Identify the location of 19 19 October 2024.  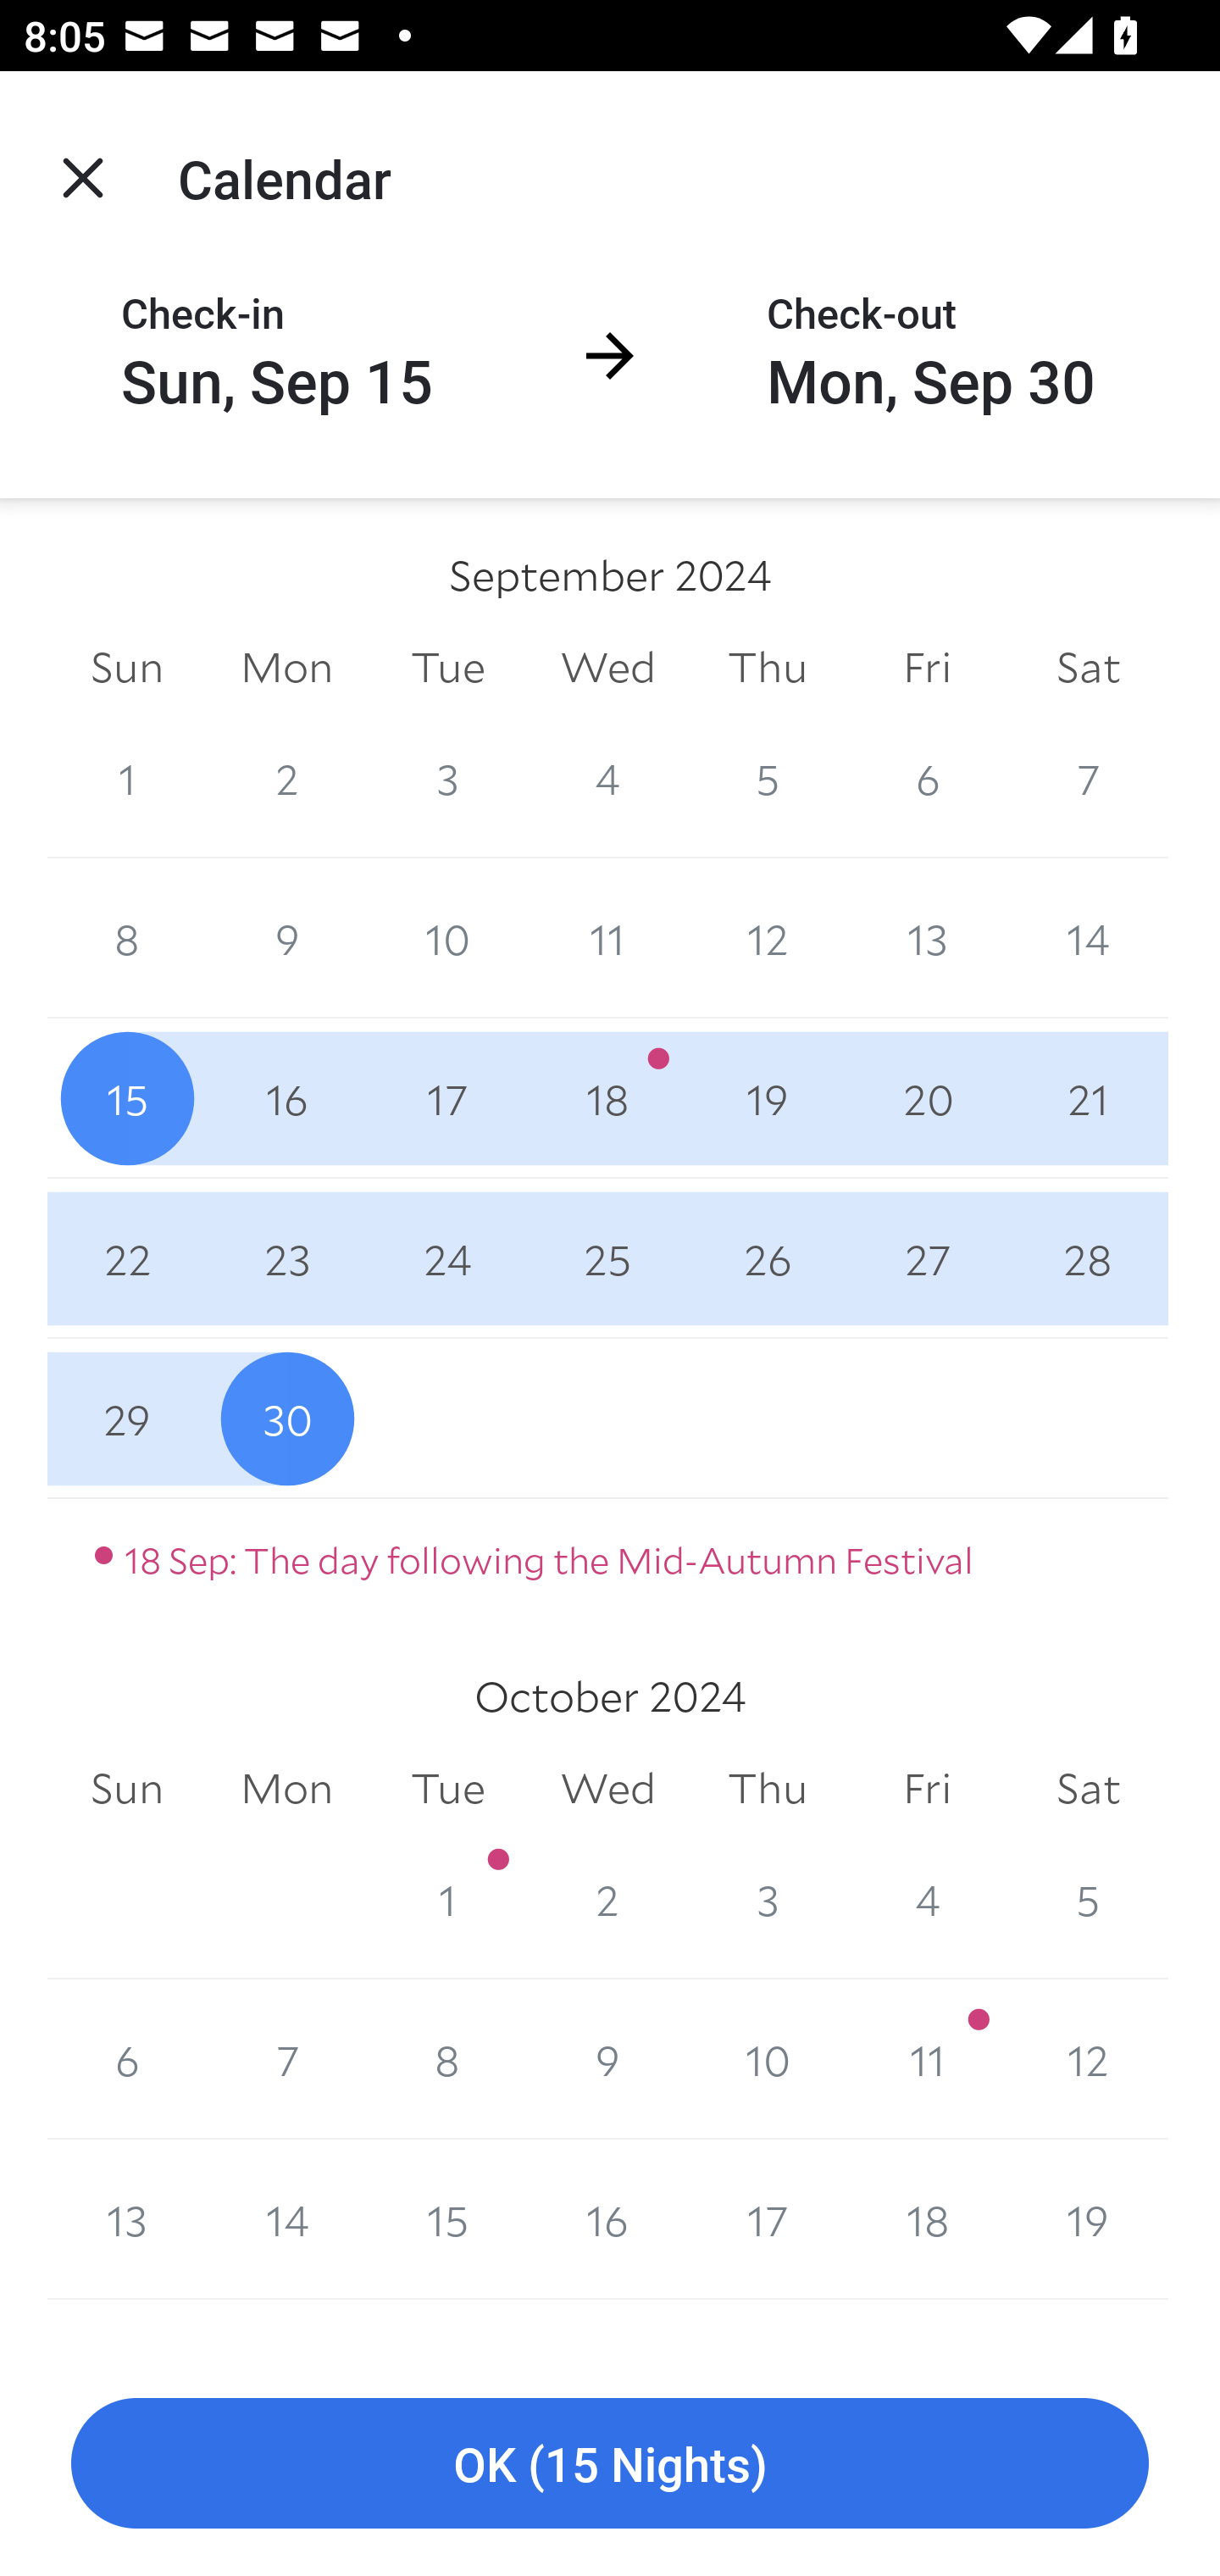
(1088, 2220).